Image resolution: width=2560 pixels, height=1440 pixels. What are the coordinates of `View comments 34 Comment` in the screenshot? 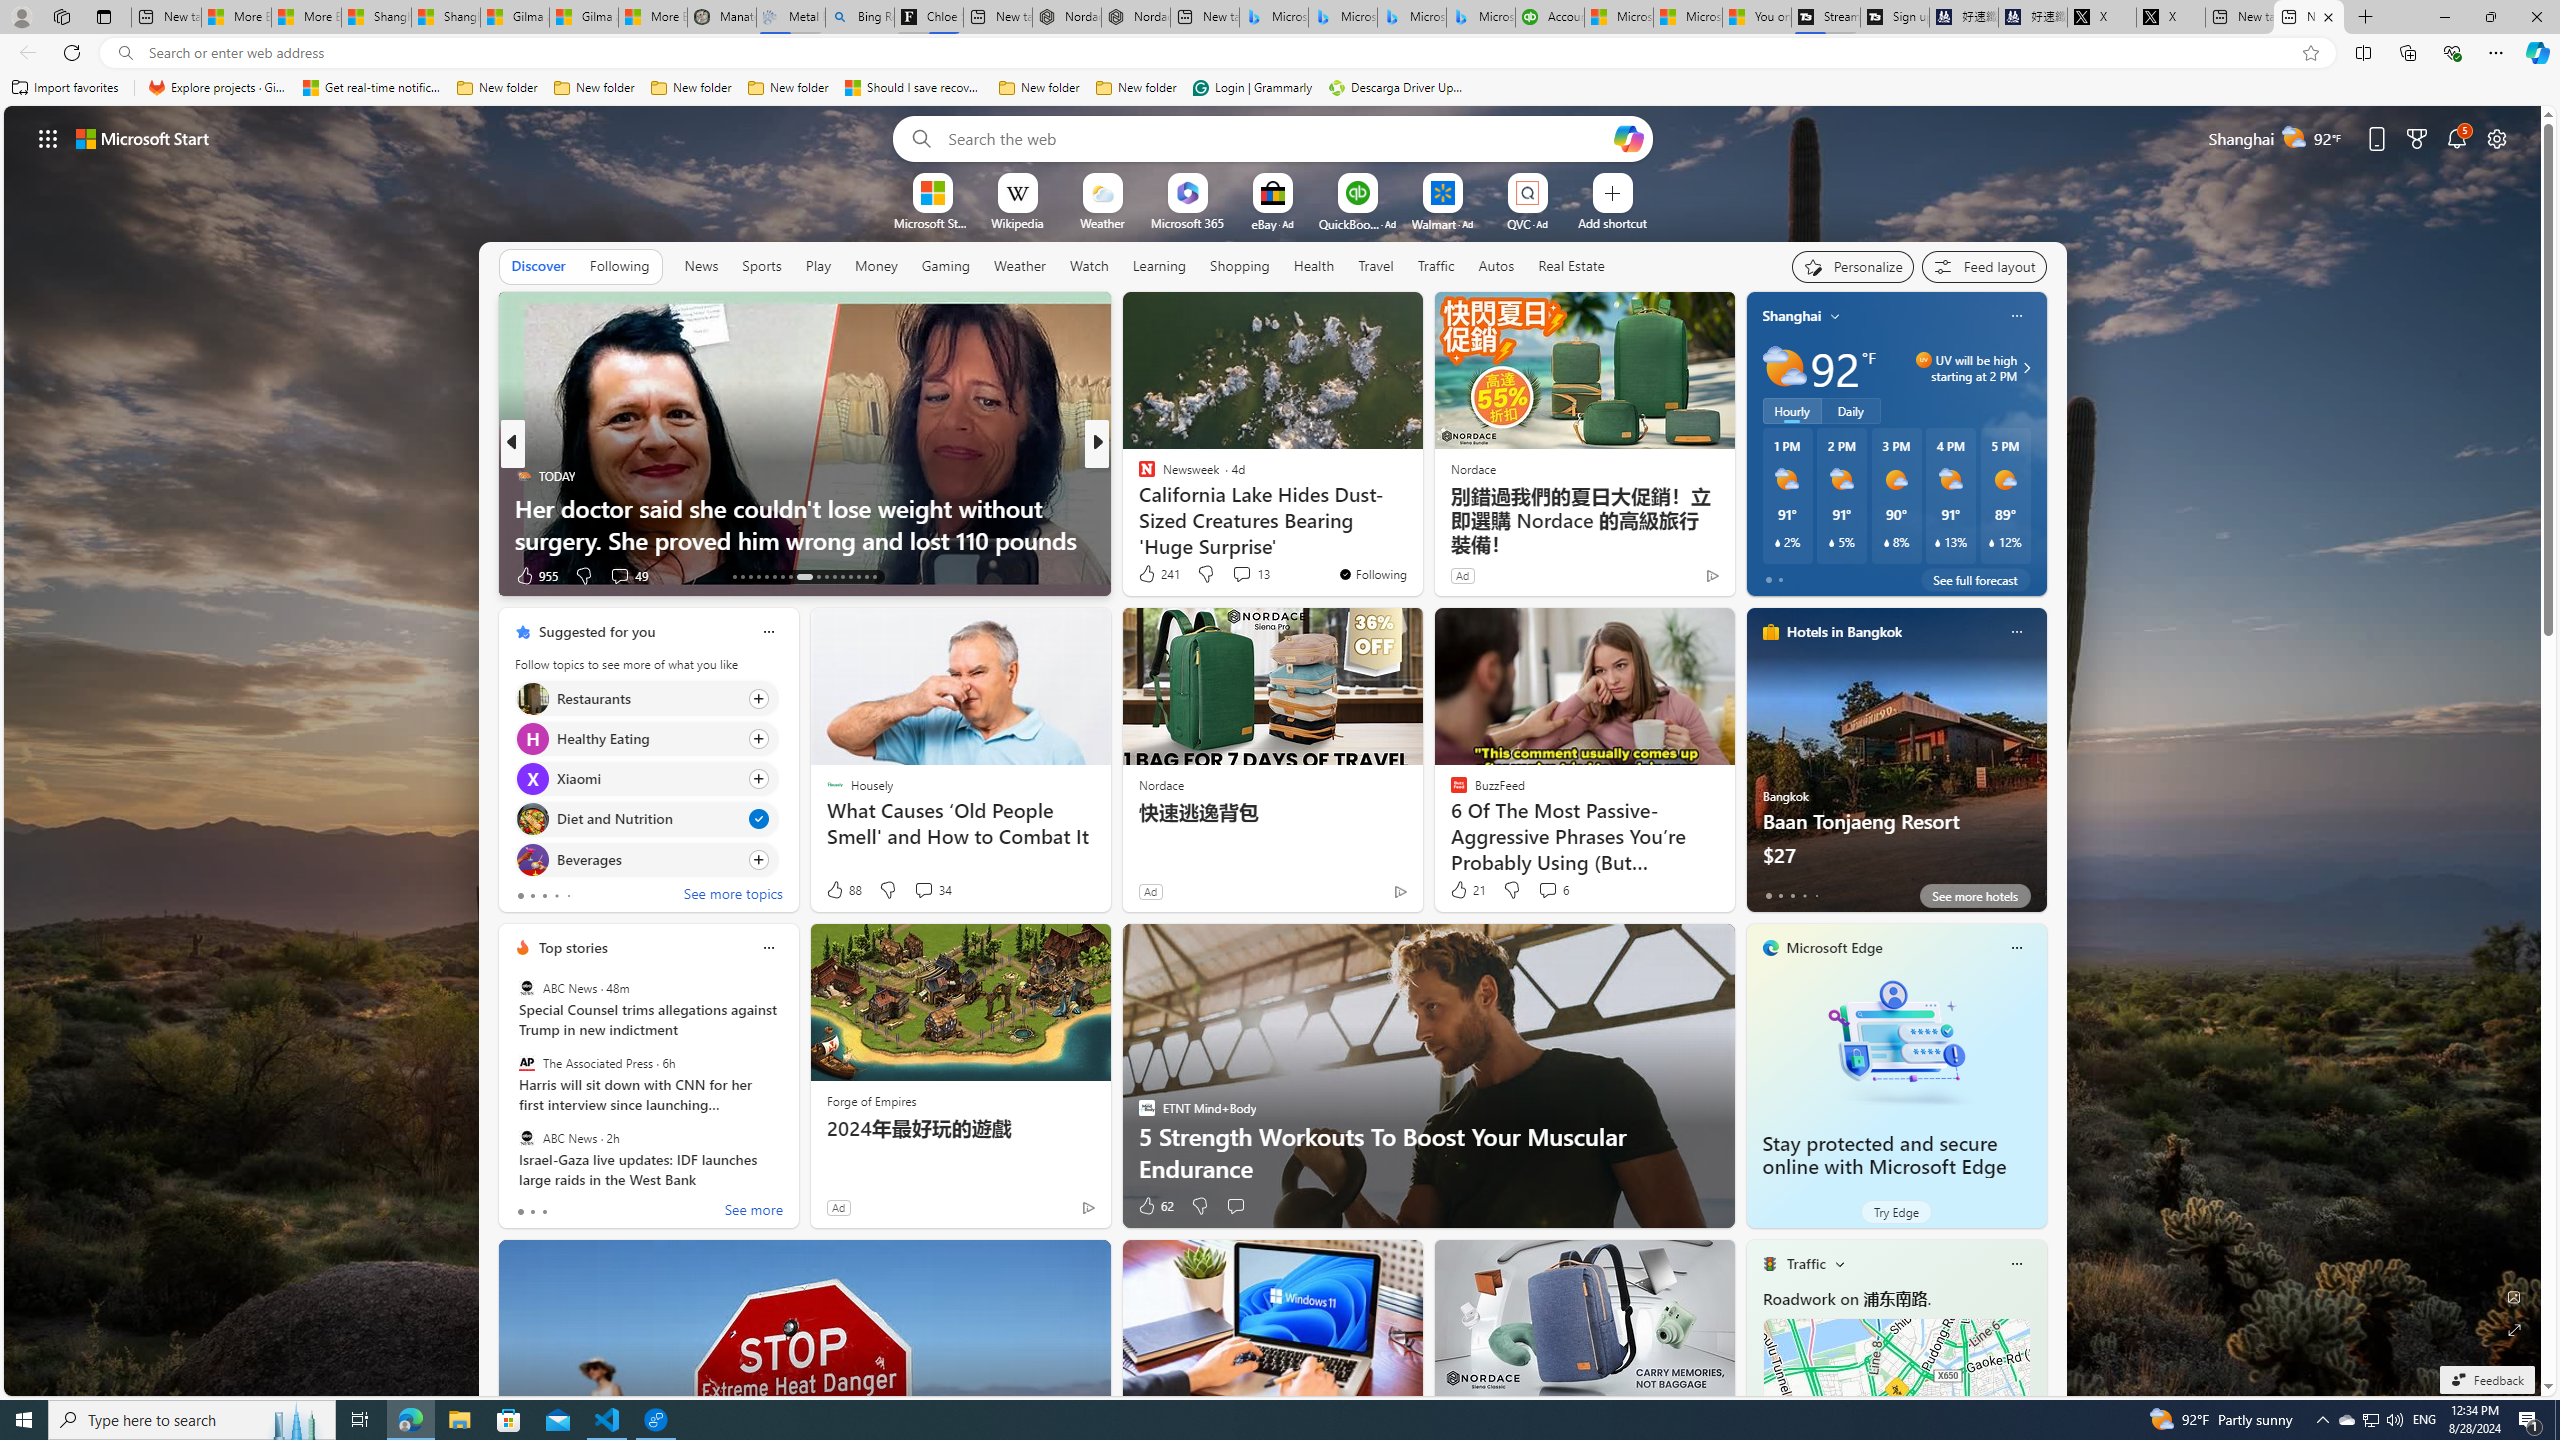 It's located at (924, 890).